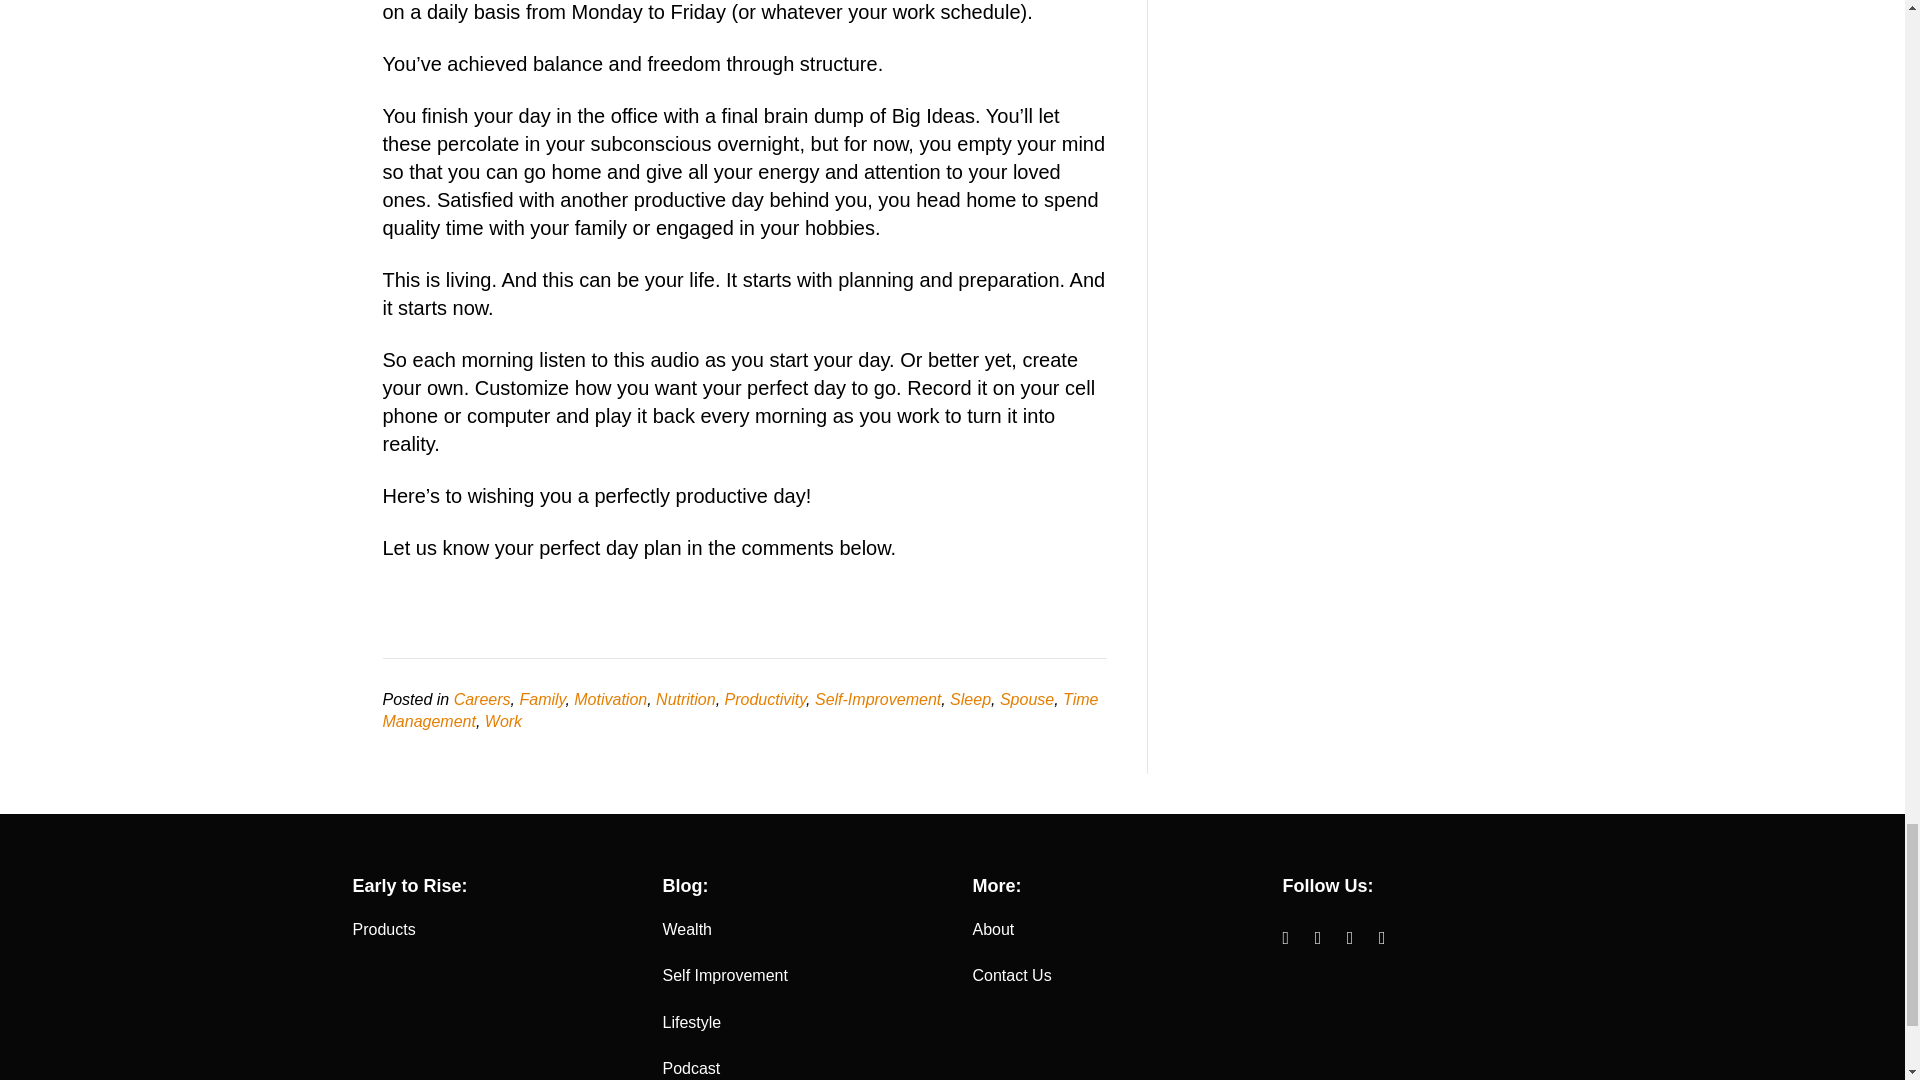 The image size is (1920, 1080). I want to click on Sleep, so click(970, 700).